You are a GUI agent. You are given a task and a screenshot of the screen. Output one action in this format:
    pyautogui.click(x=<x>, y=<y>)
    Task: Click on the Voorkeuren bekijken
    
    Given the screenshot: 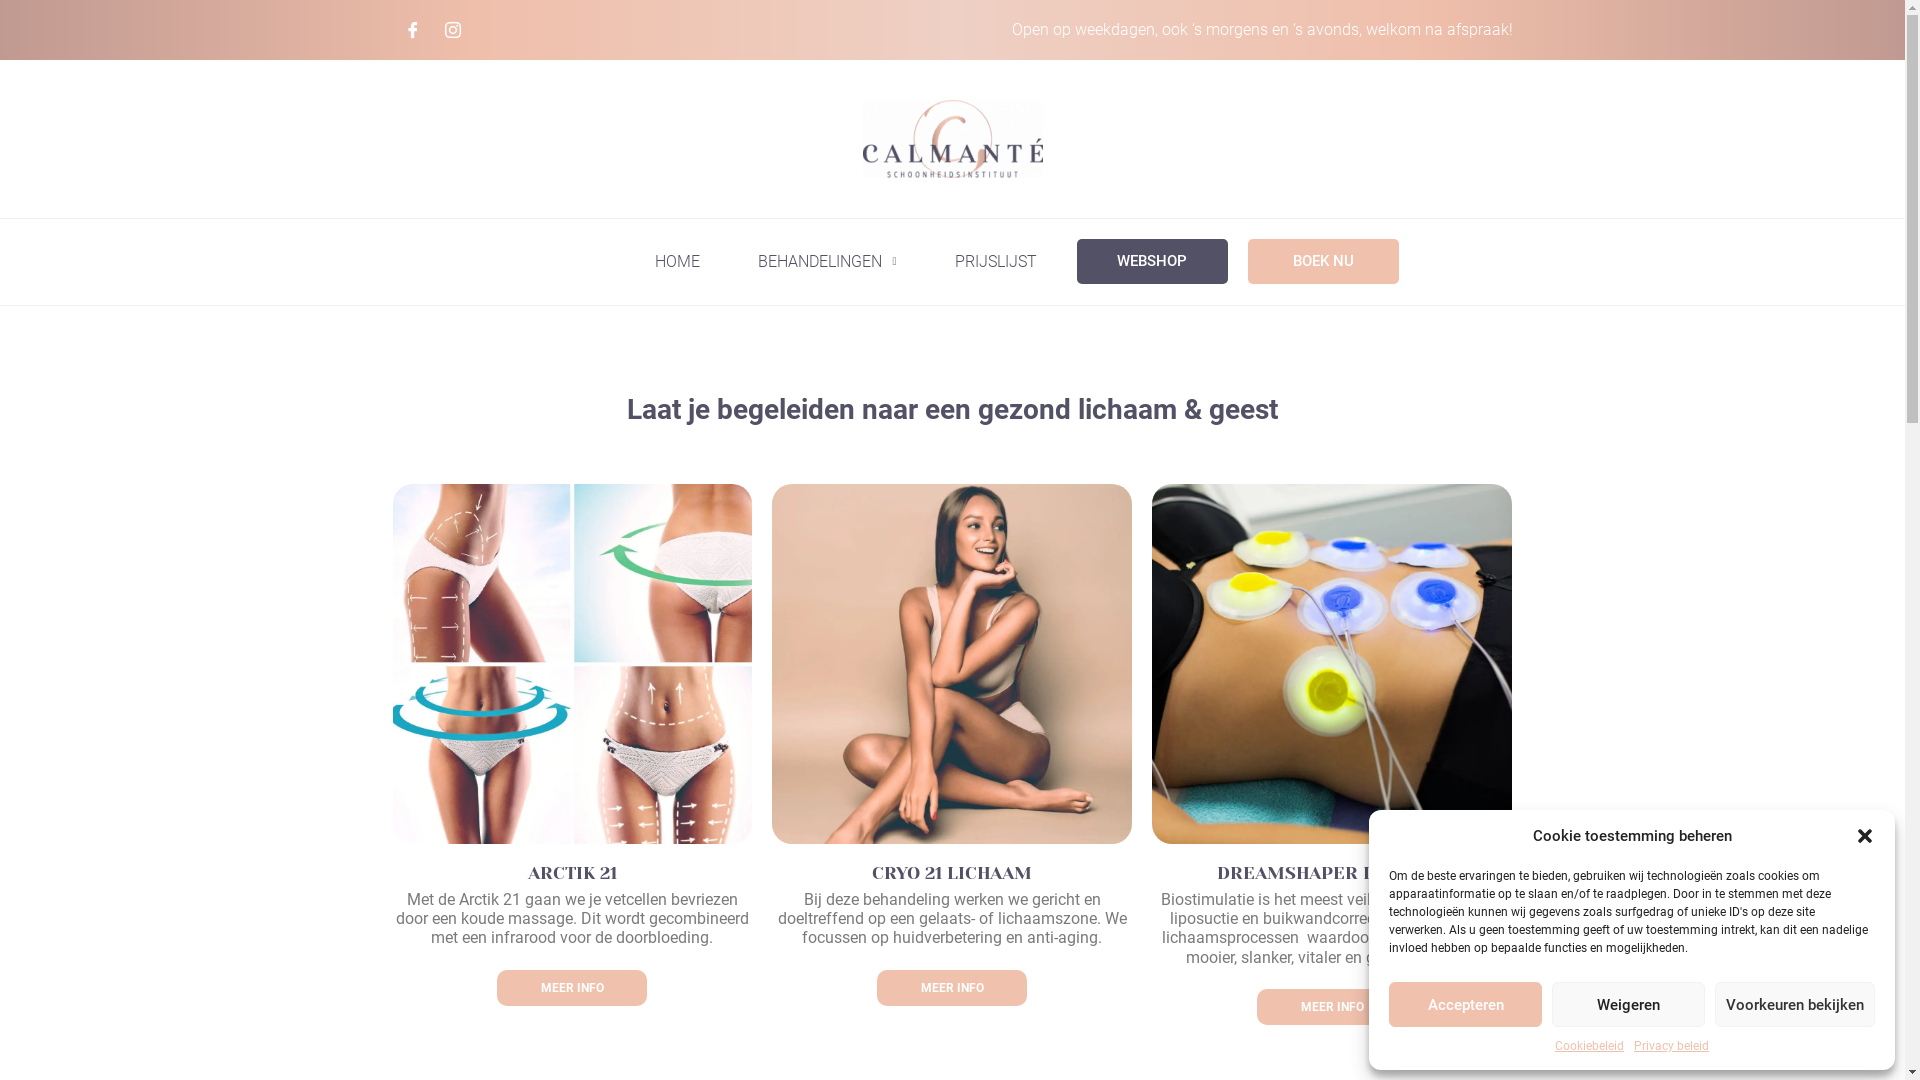 What is the action you would take?
    pyautogui.click(x=1795, y=1004)
    